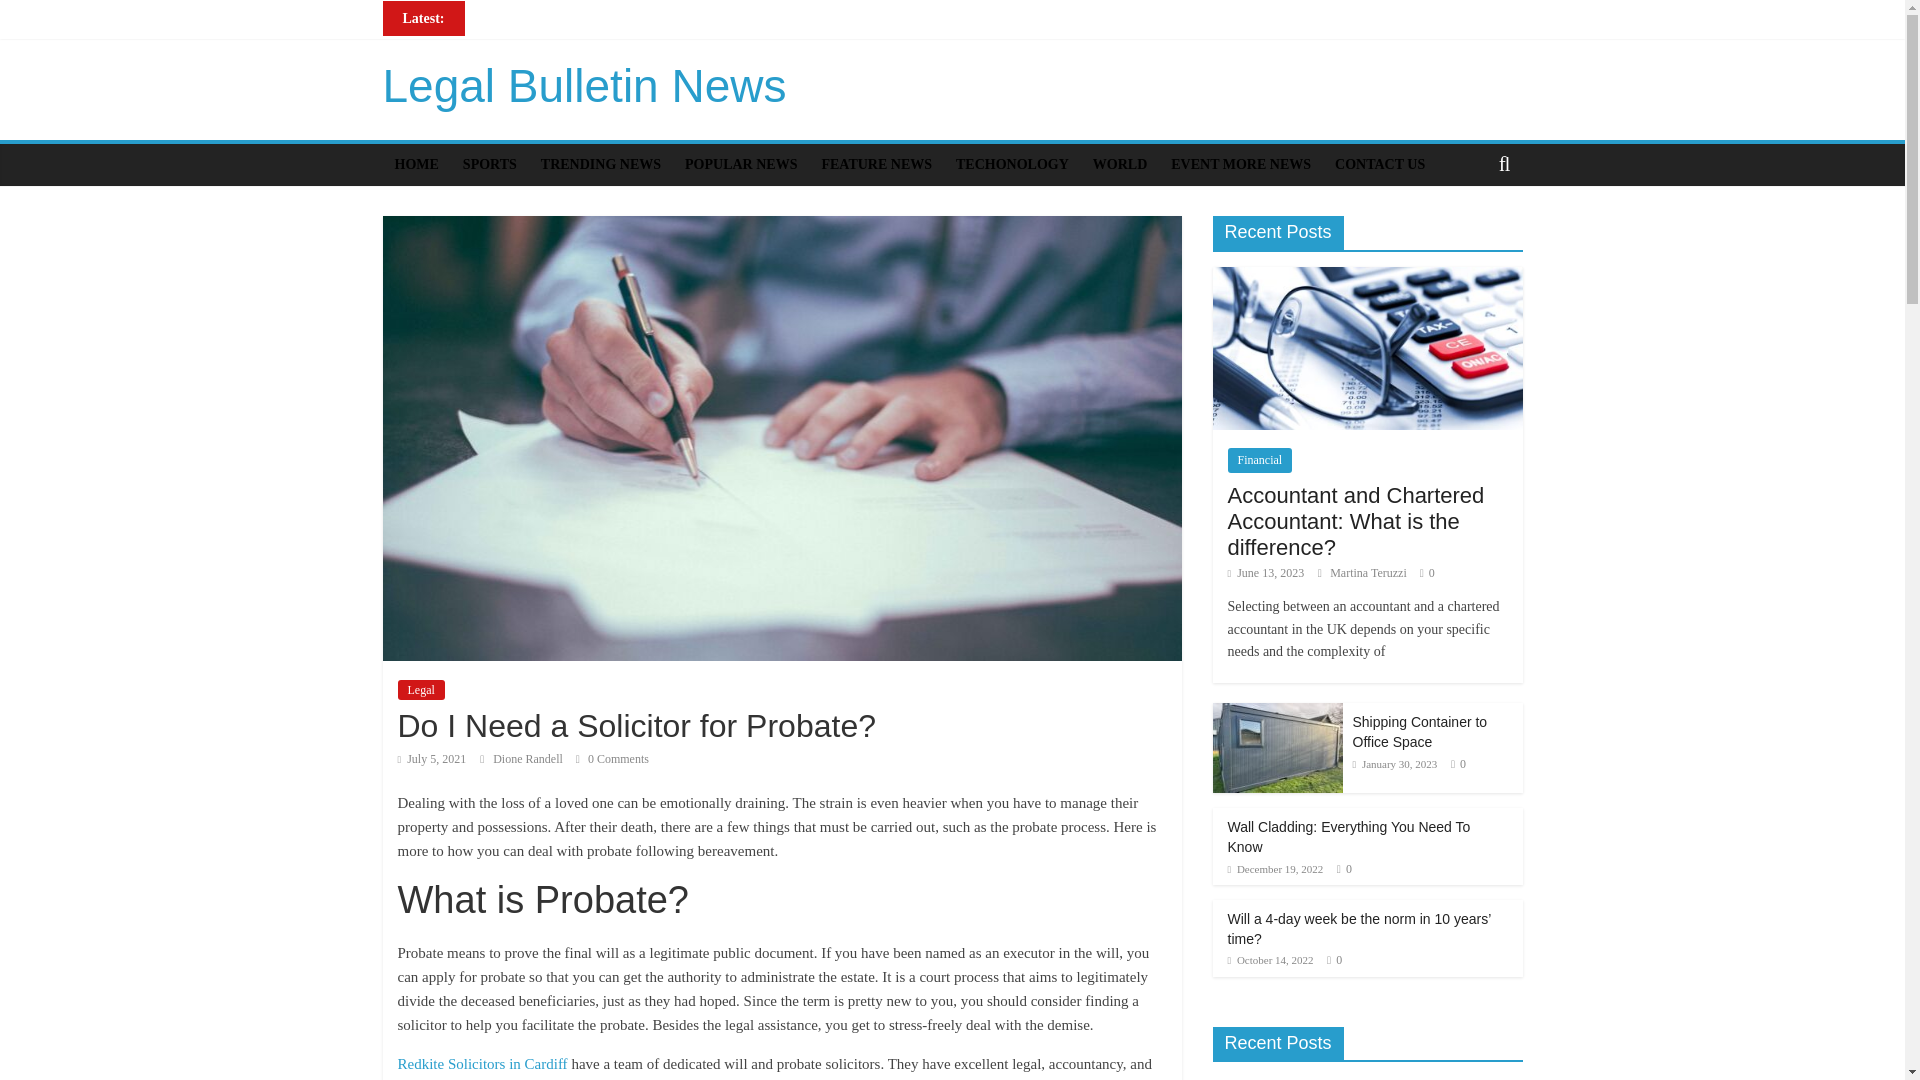 The image size is (1920, 1080). Describe the element at coordinates (601, 164) in the screenshot. I see `TRENDING NEWS` at that location.